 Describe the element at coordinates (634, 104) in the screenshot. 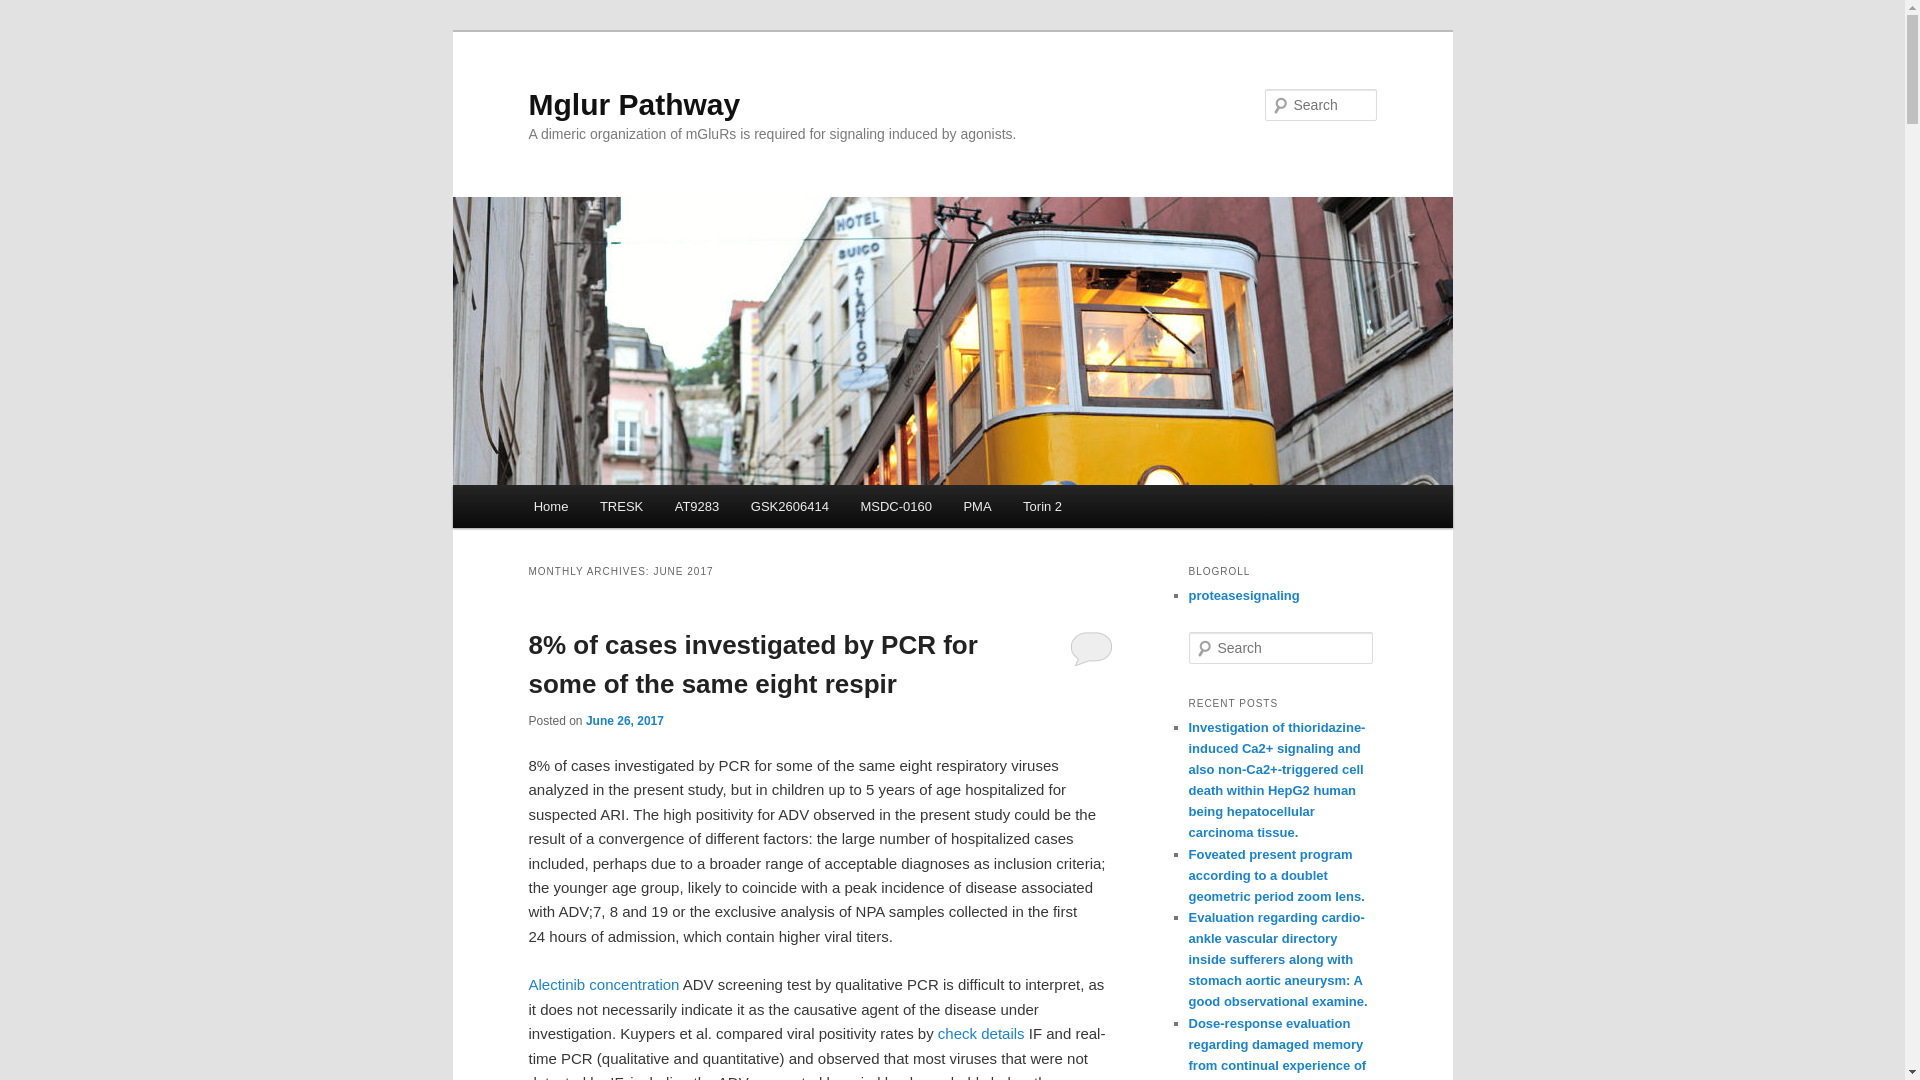

I see `Mglur Pathway` at that location.